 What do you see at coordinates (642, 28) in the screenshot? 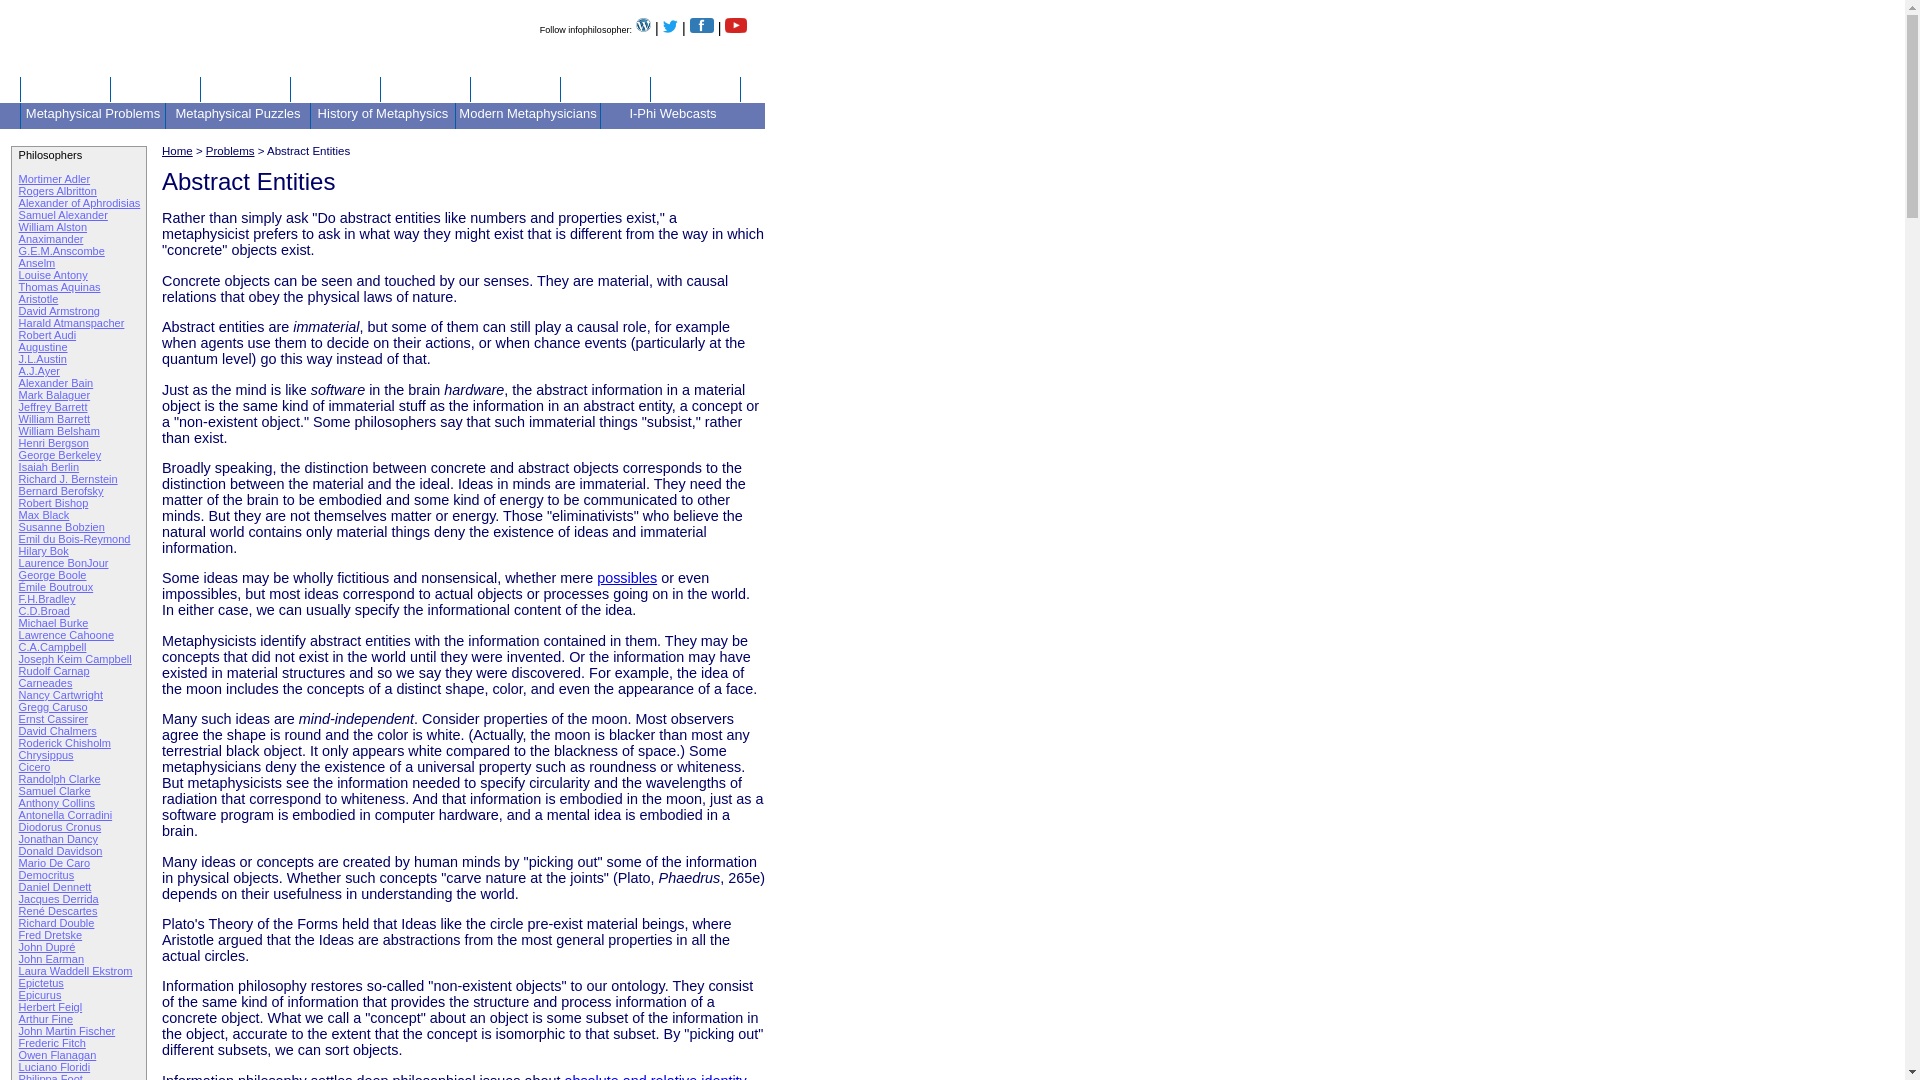
I see `i-phi.org on WordPress` at bounding box center [642, 28].